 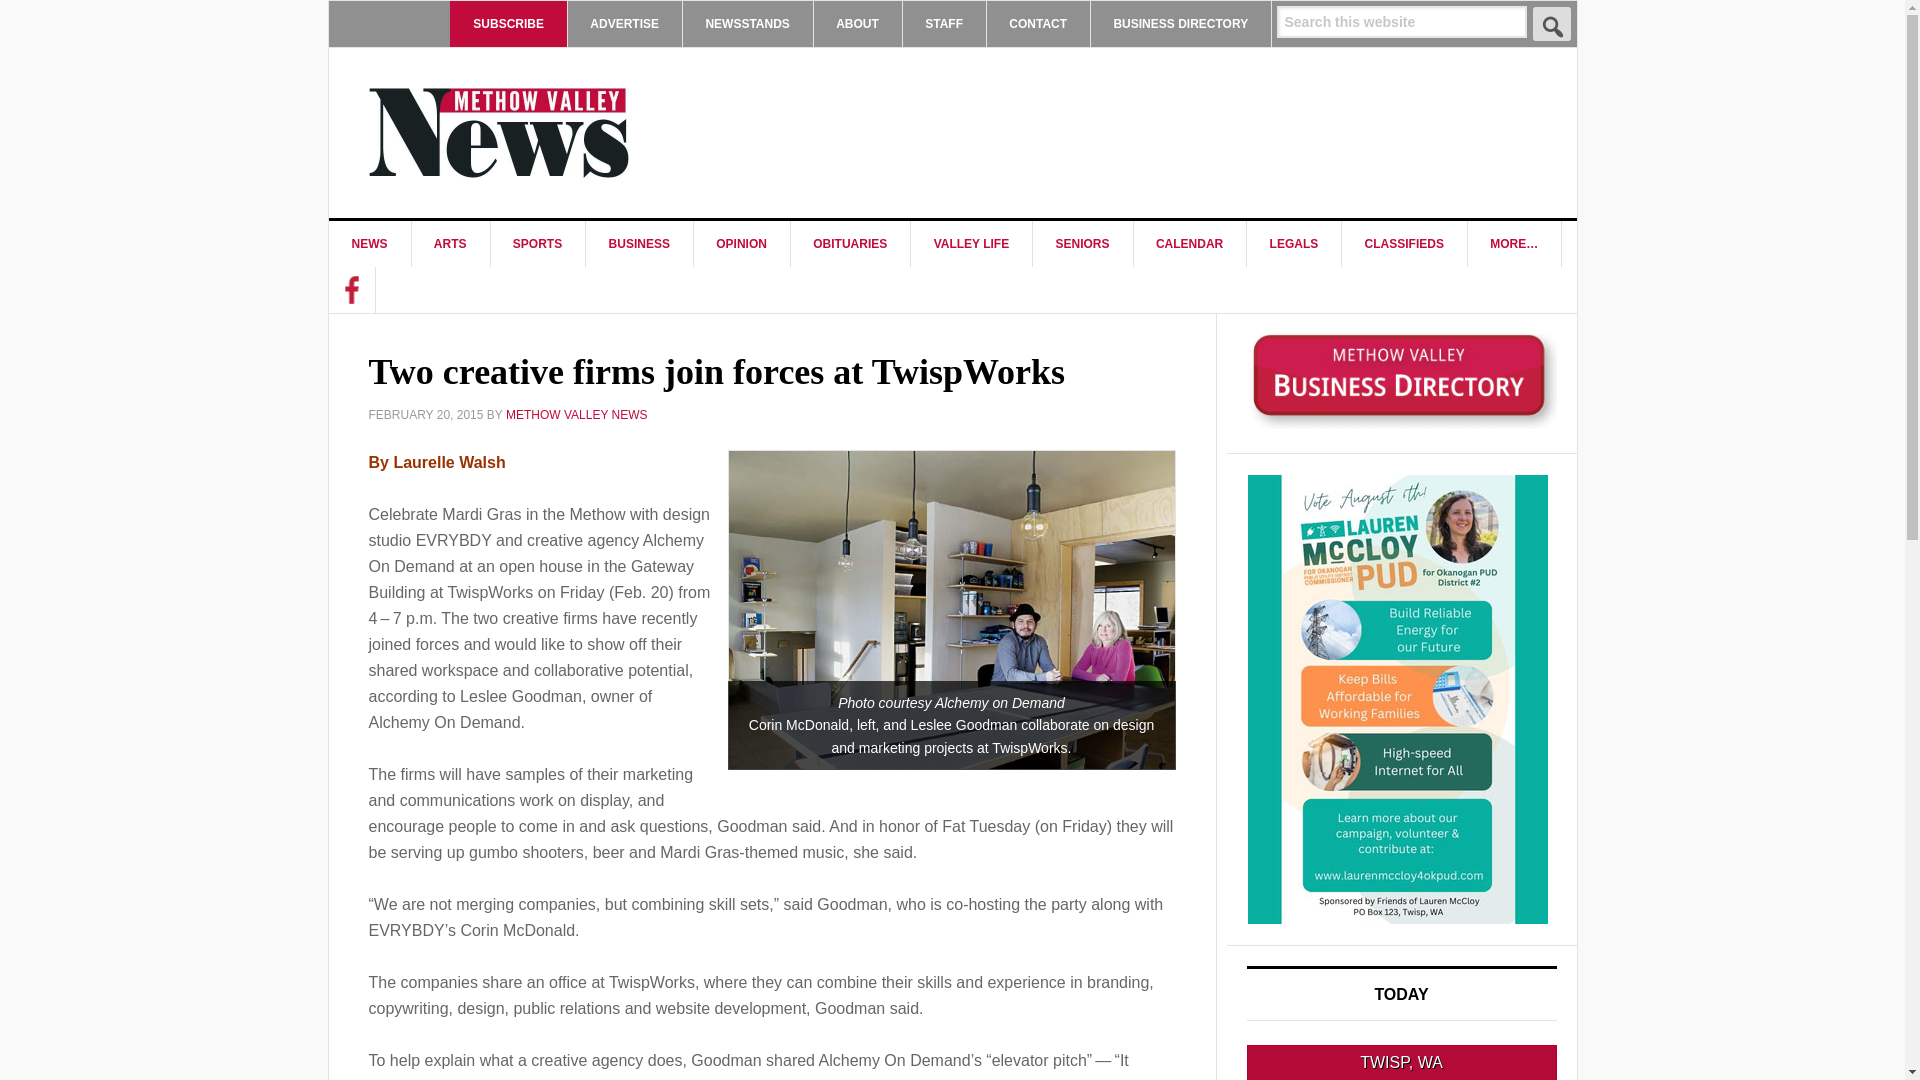 What do you see at coordinates (746, 24) in the screenshot?
I see `NEWSSTANDS` at bounding box center [746, 24].